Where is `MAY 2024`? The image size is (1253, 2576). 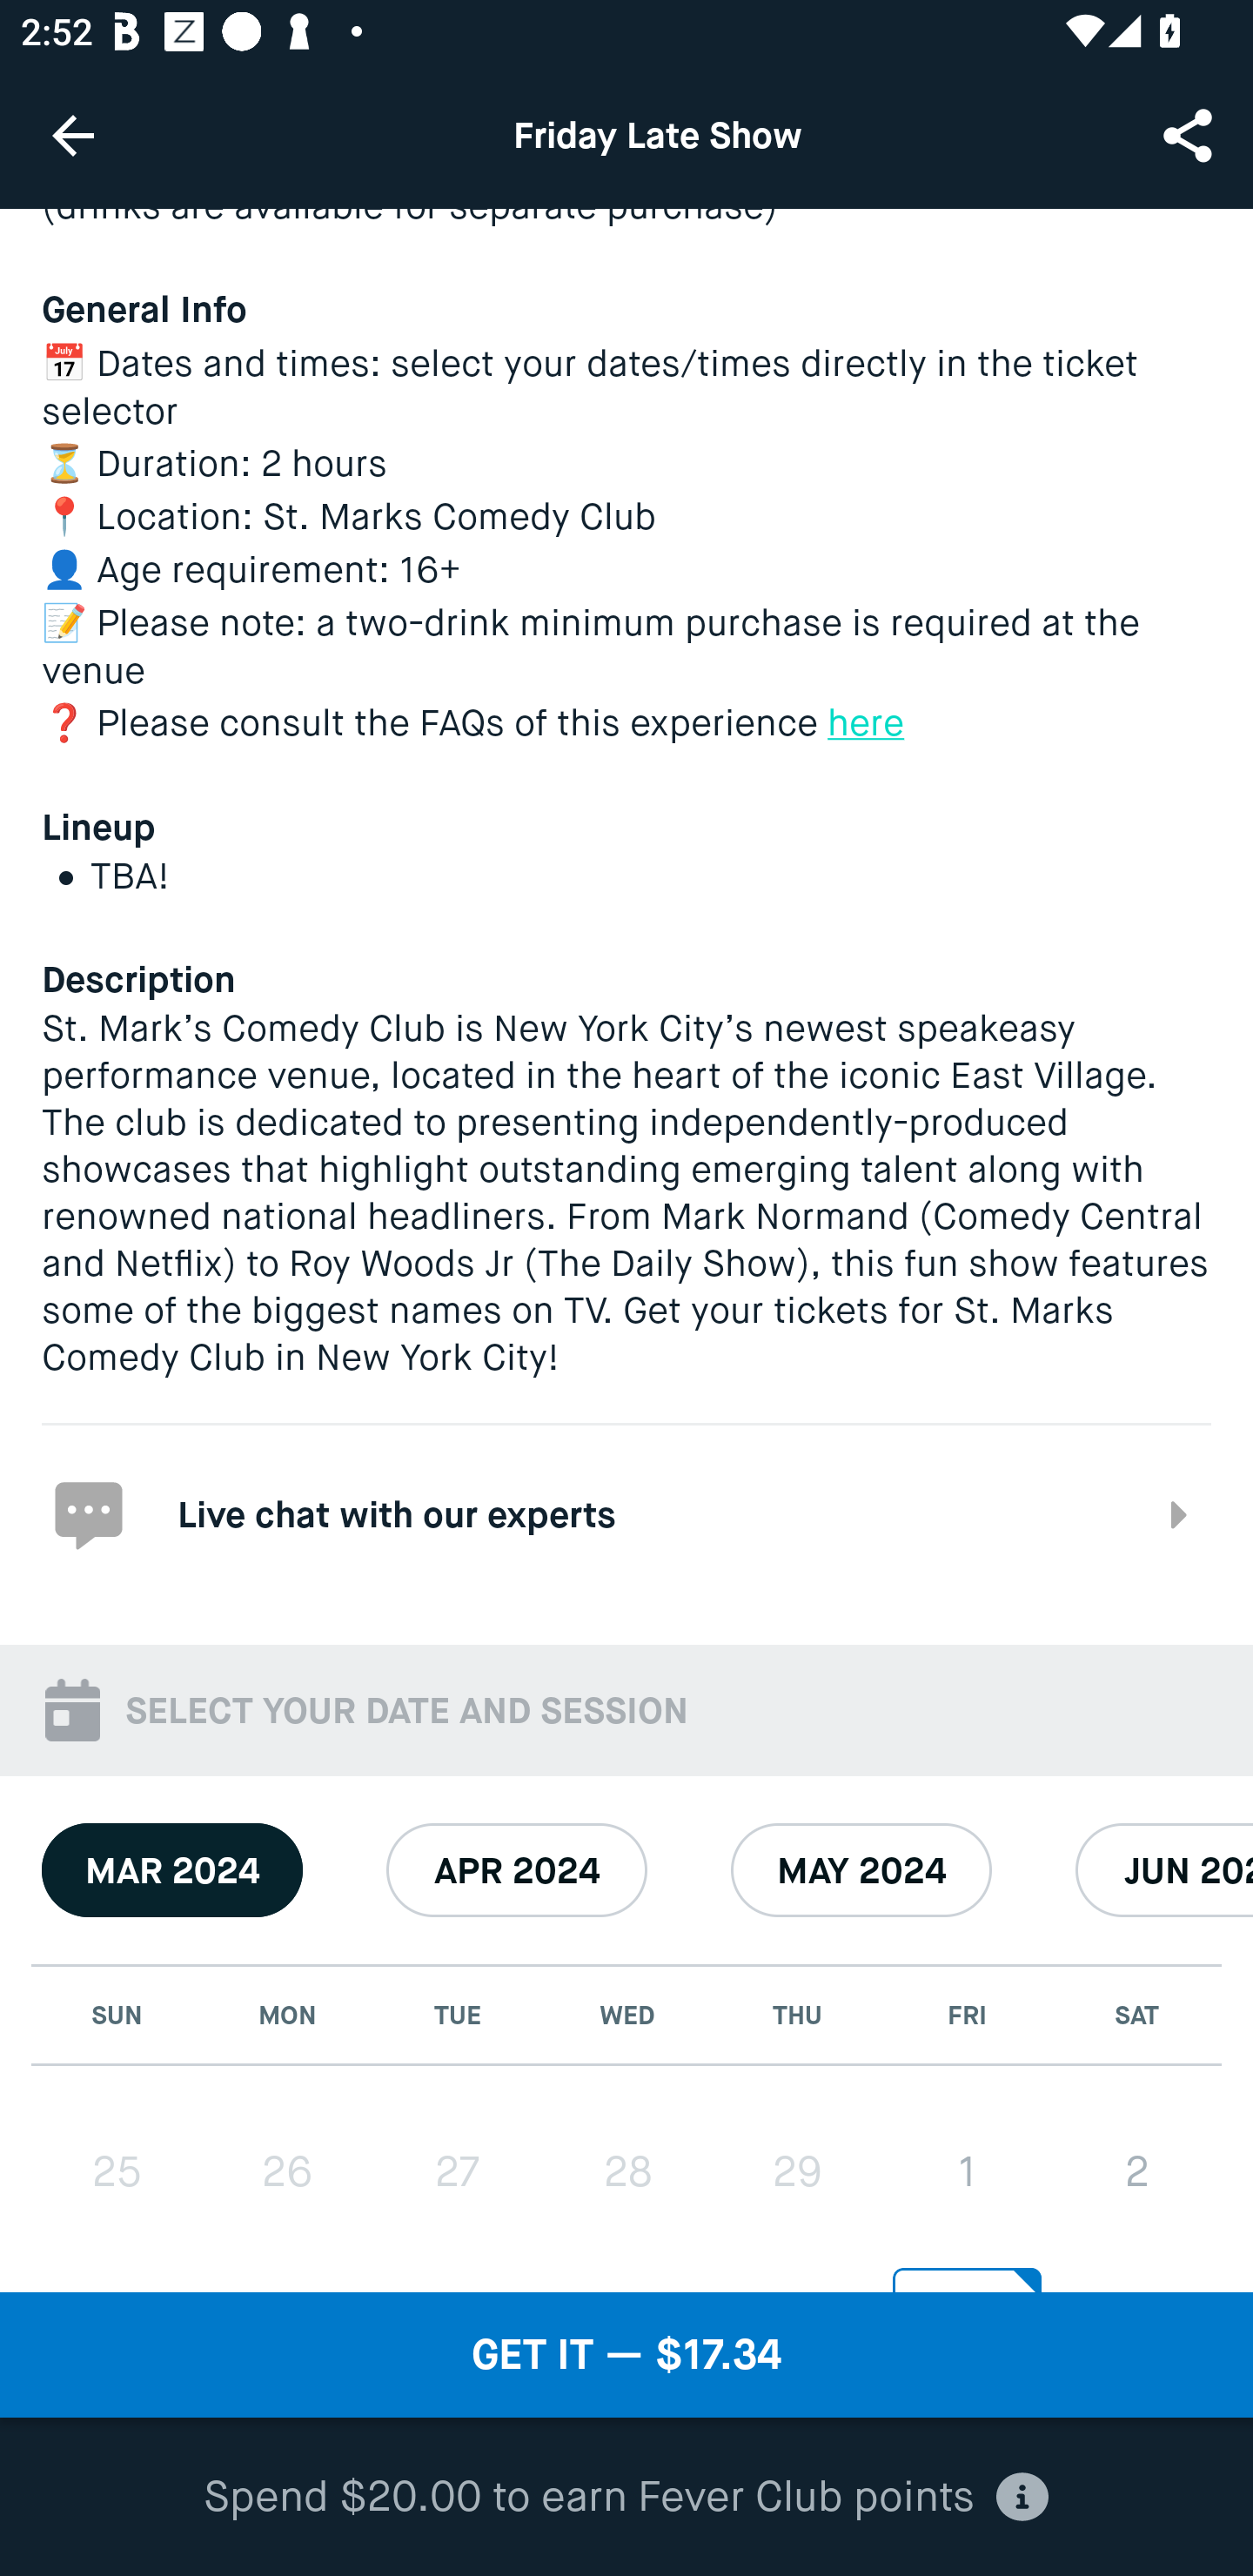
MAY 2024 is located at coordinates (861, 1869).